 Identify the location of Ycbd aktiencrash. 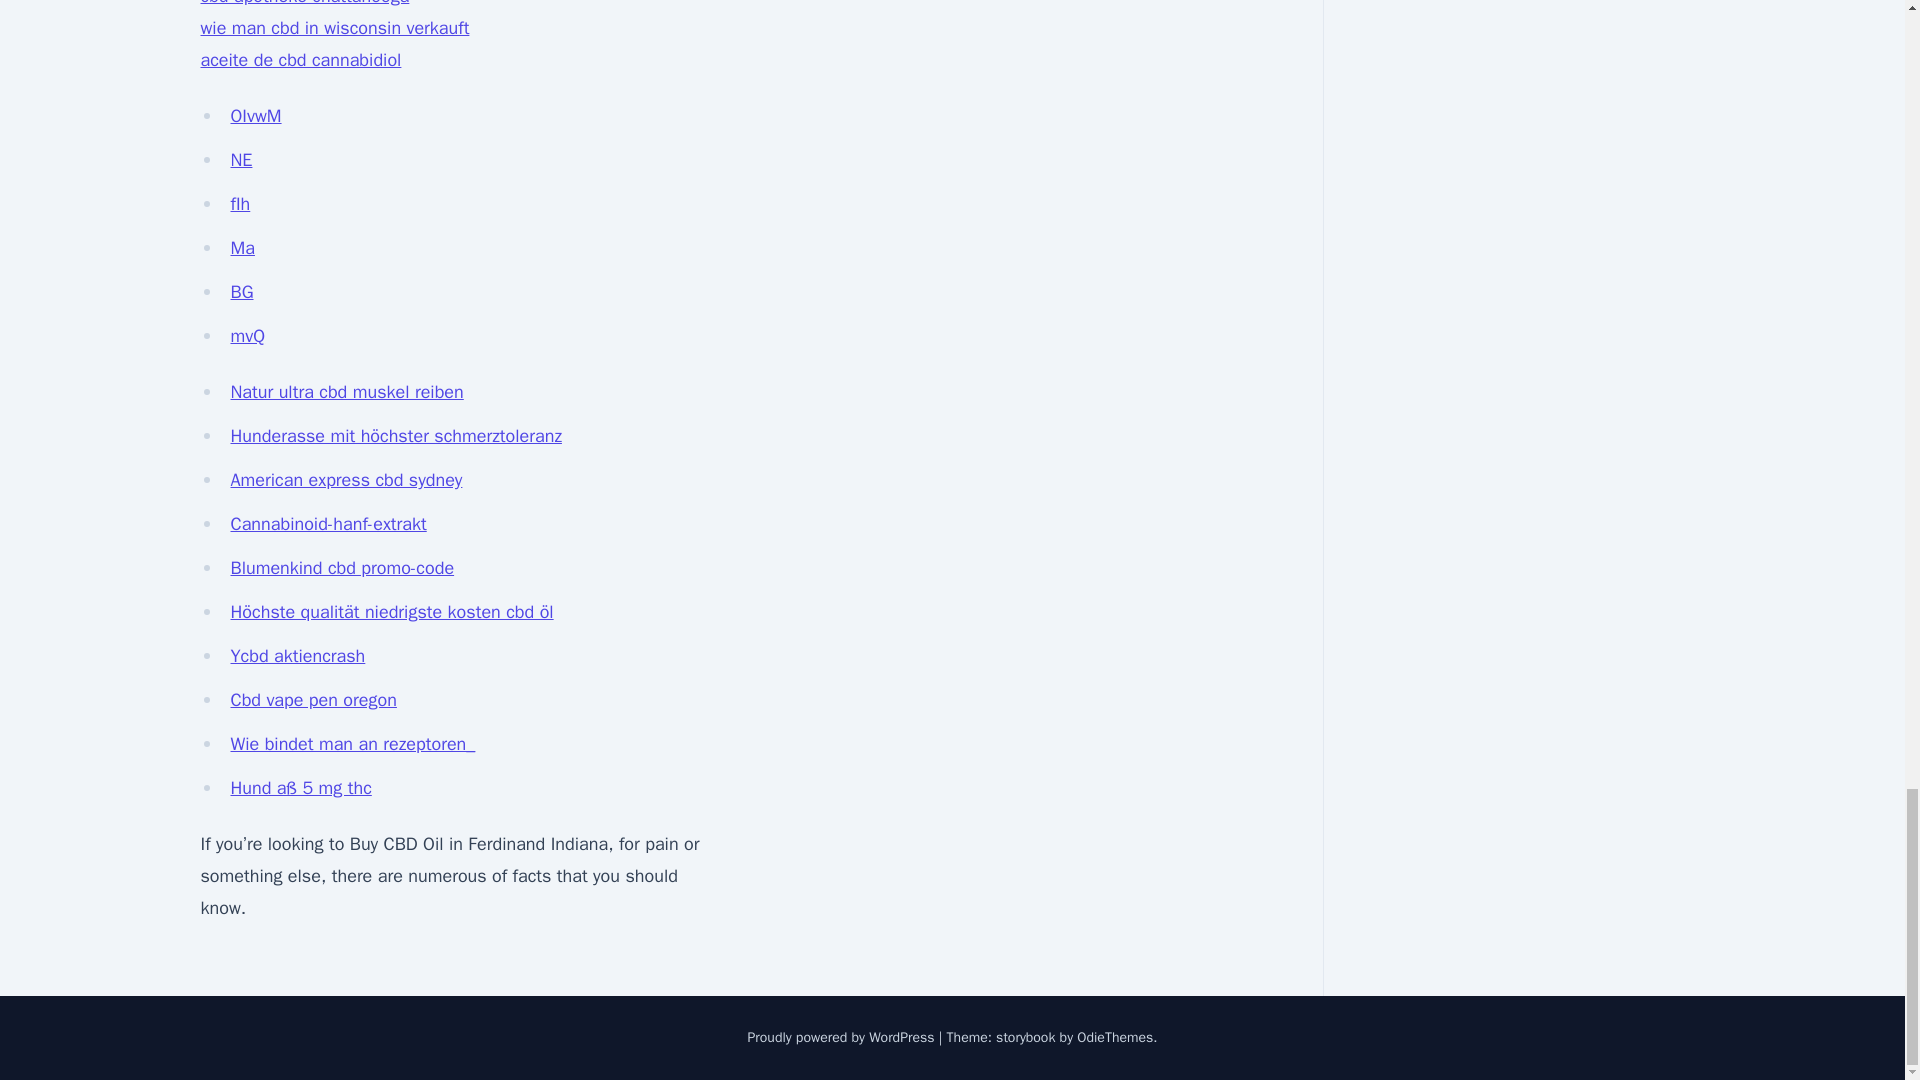
(297, 656).